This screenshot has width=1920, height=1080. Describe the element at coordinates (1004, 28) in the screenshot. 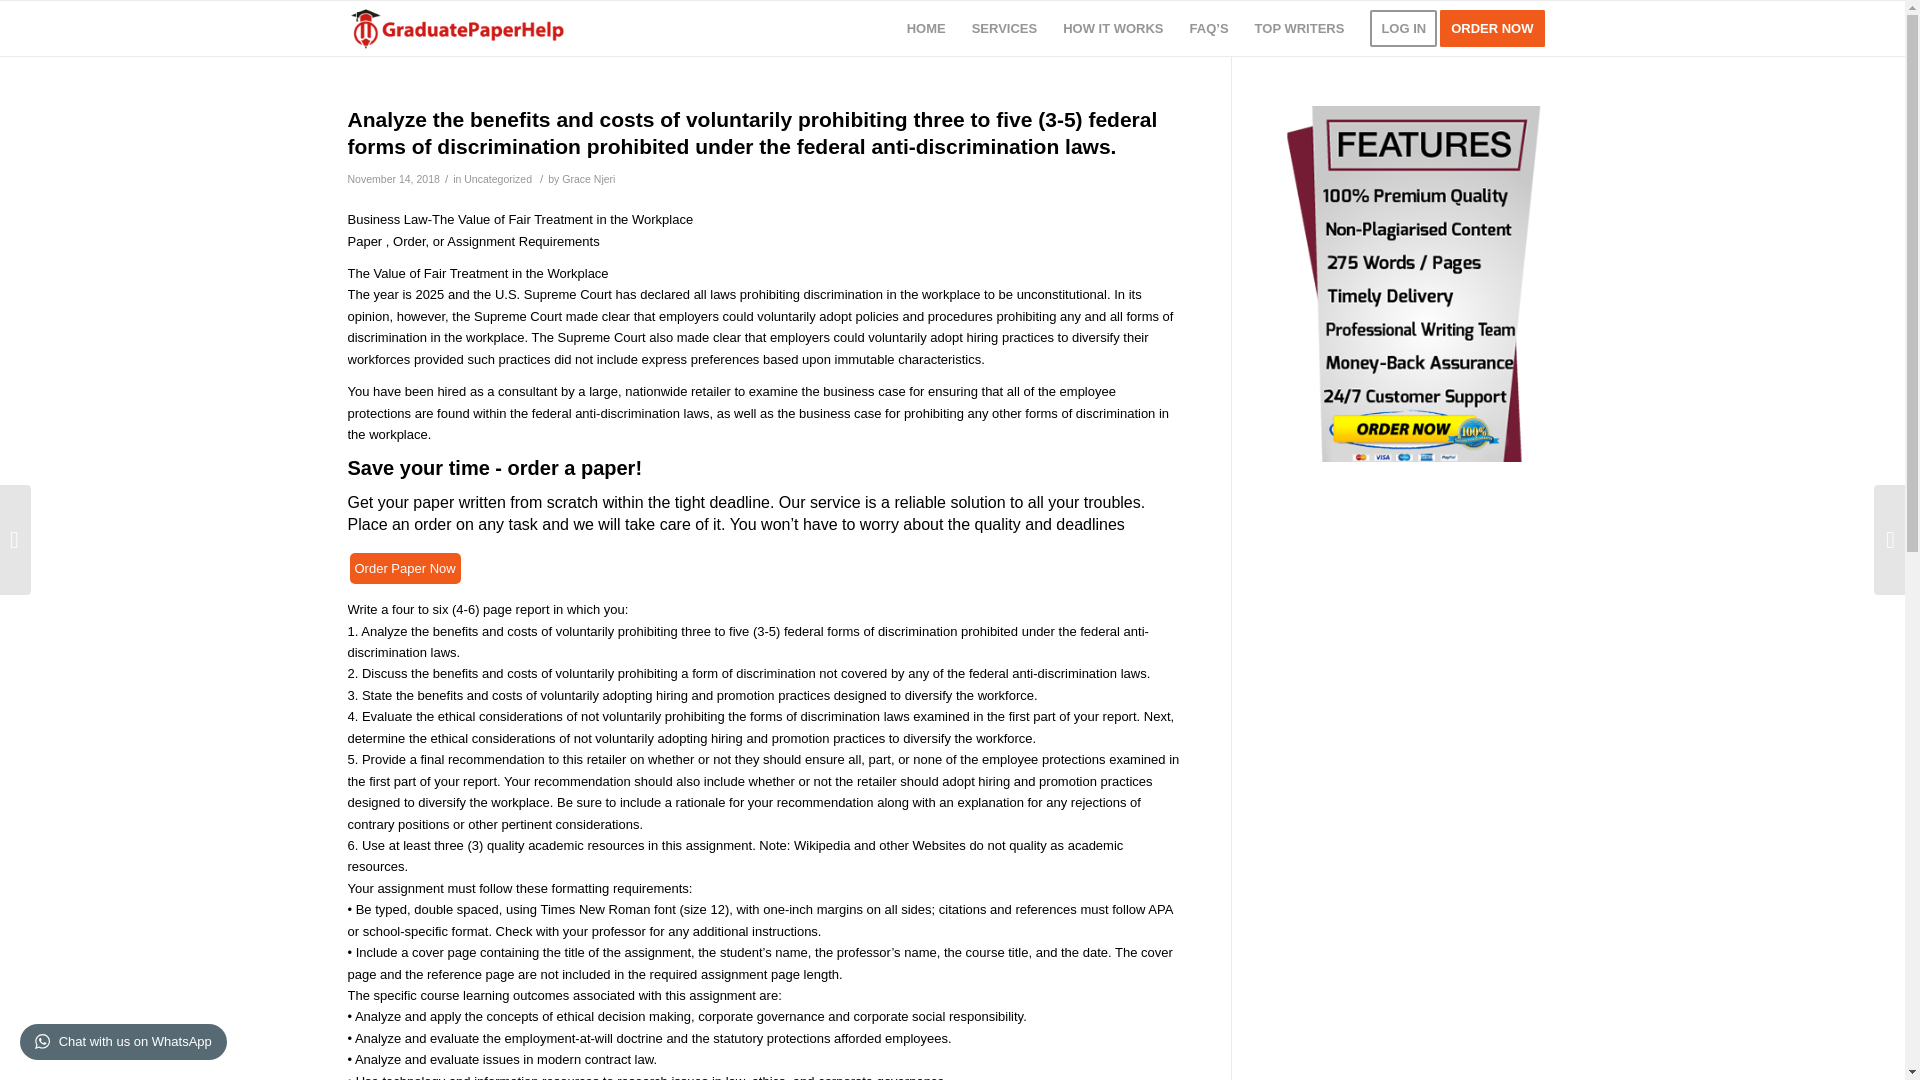

I see `SERVICES` at that location.